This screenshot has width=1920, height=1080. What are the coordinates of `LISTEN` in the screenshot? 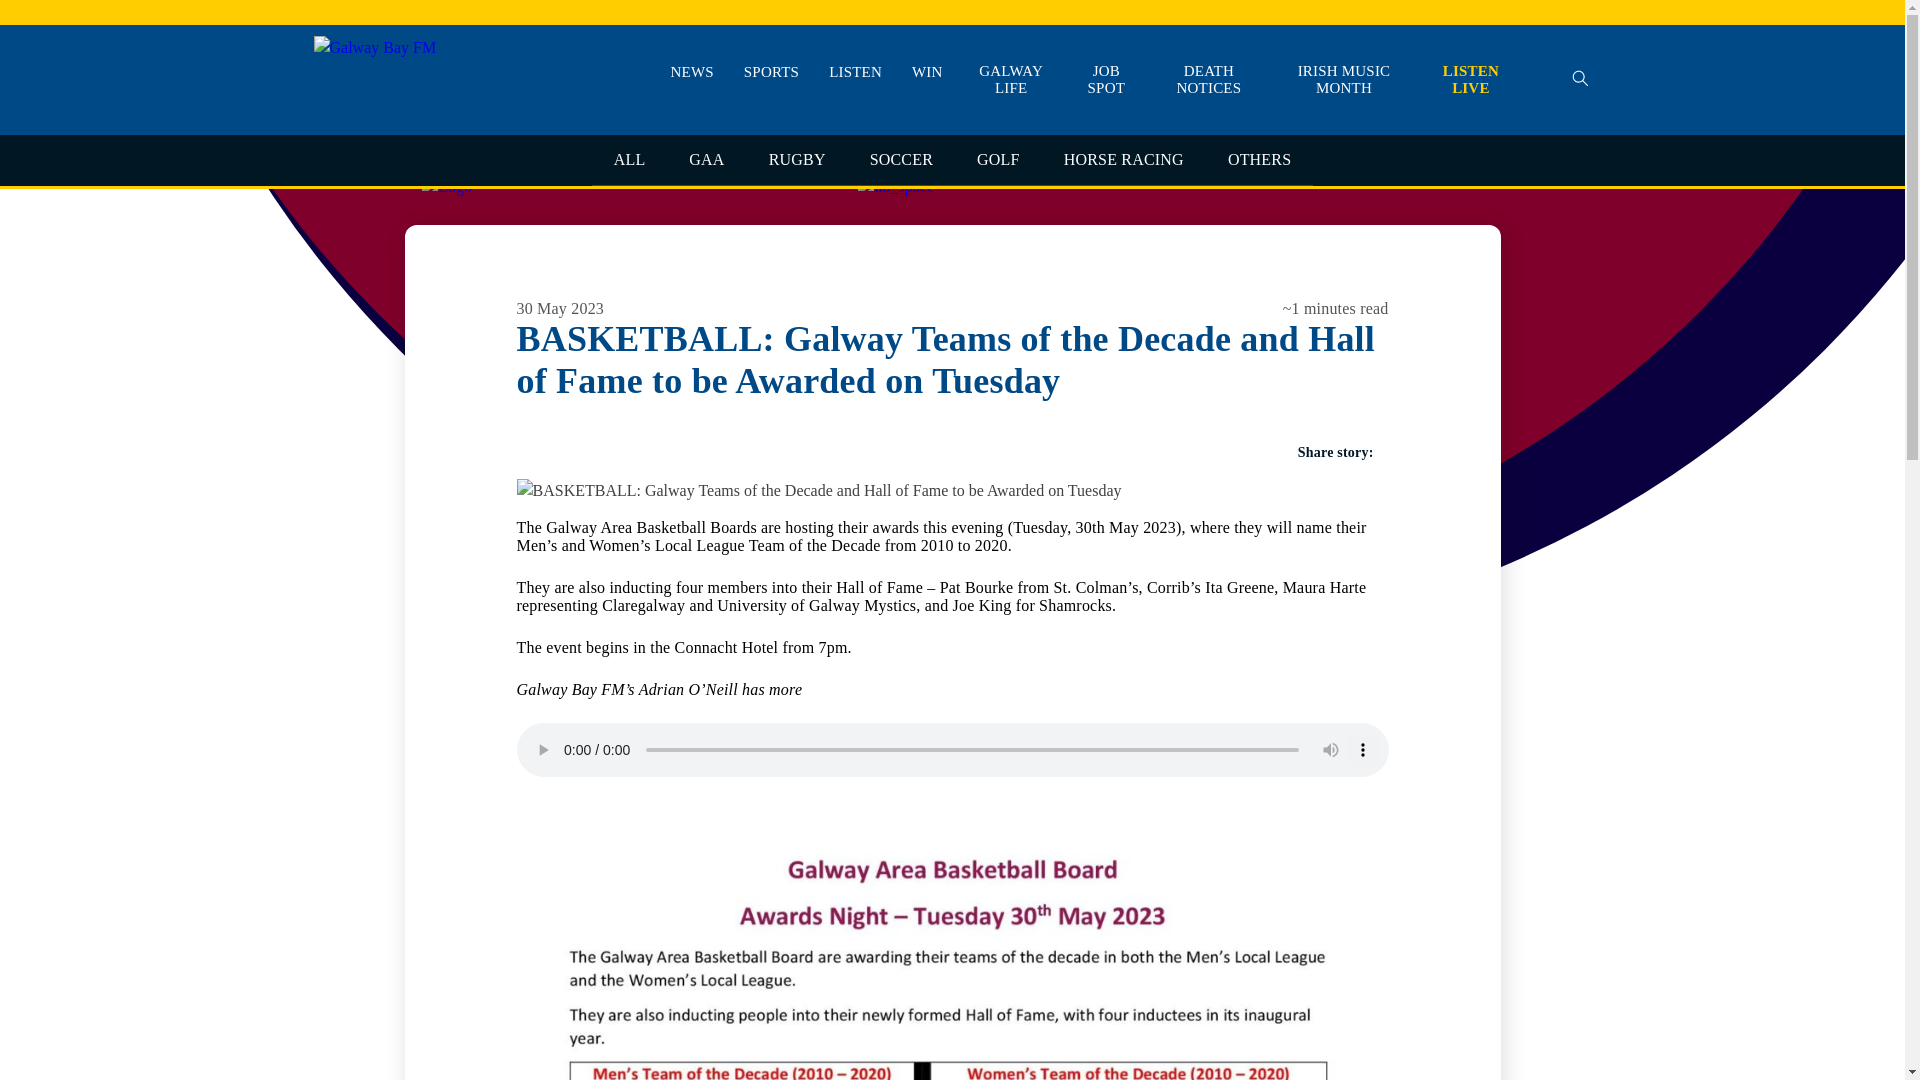 It's located at (855, 72).